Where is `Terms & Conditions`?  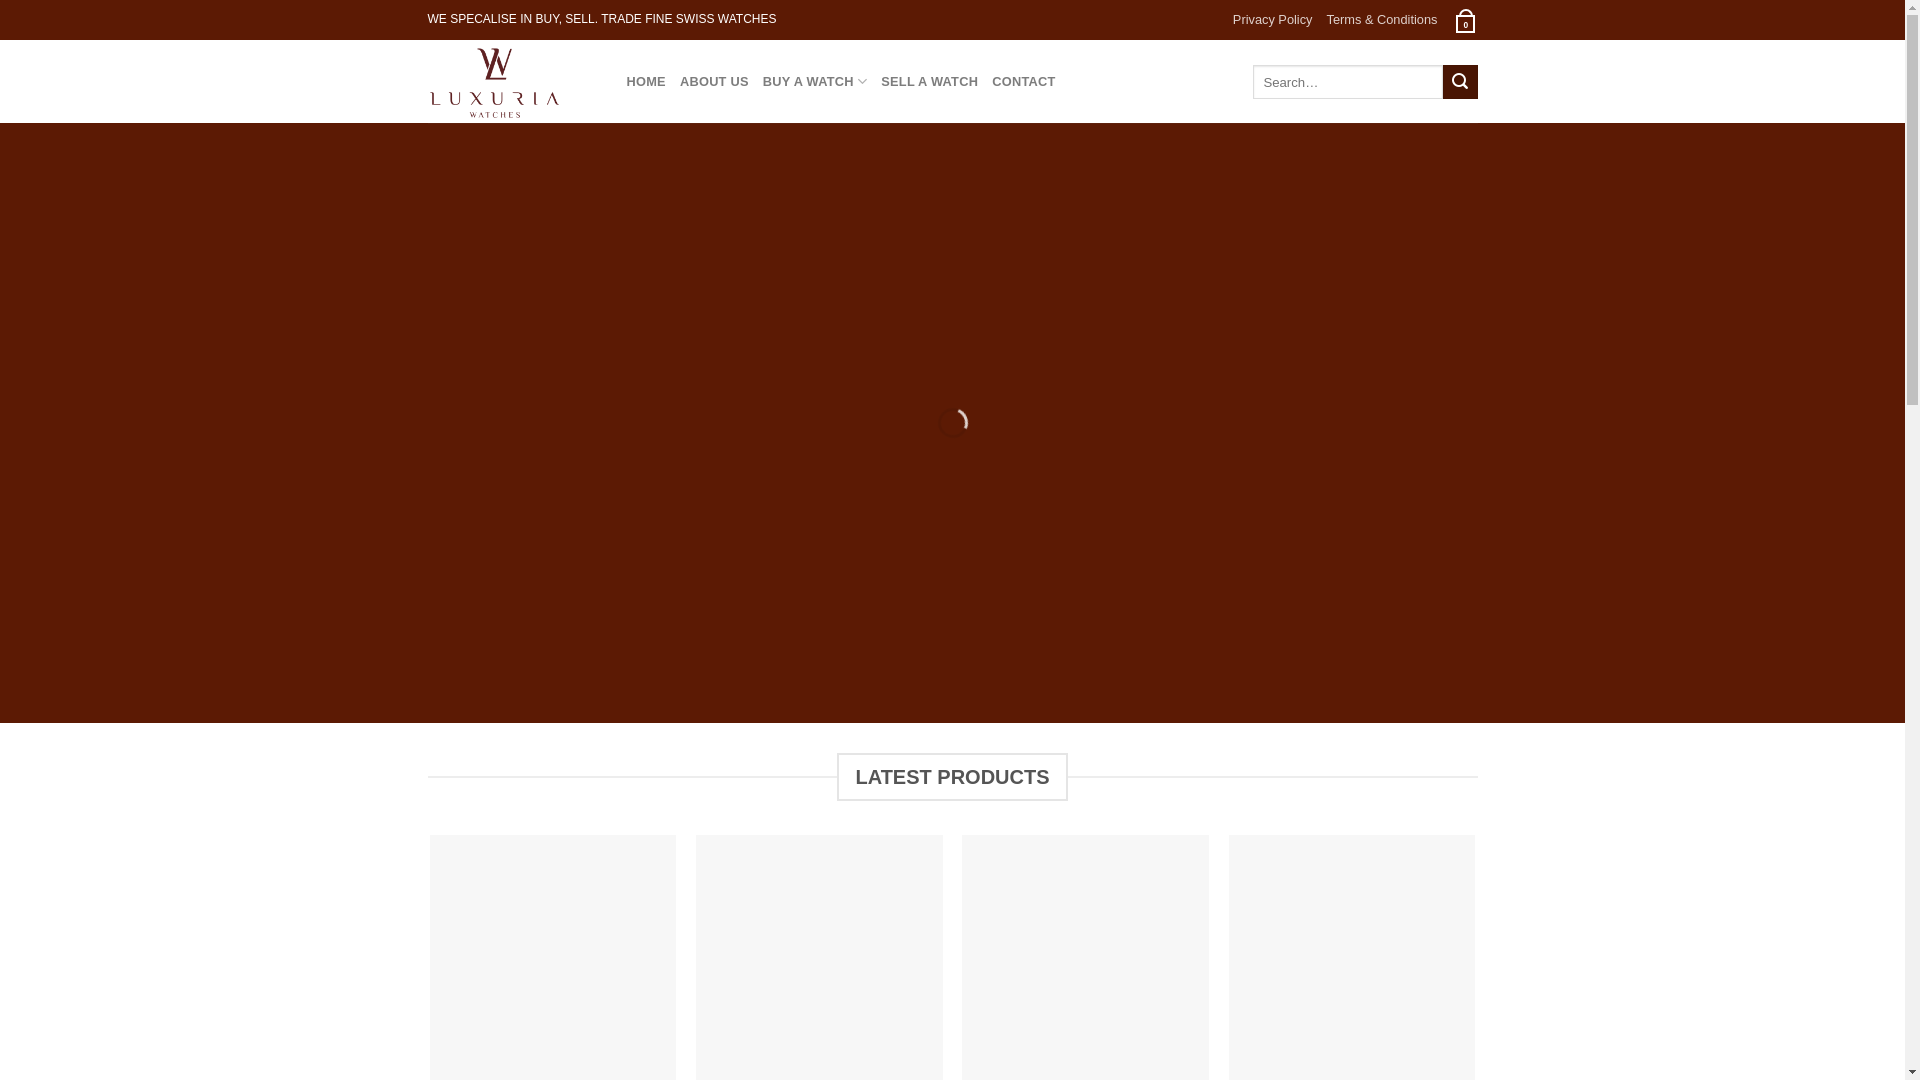
Terms & Conditions is located at coordinates (1382, 20).